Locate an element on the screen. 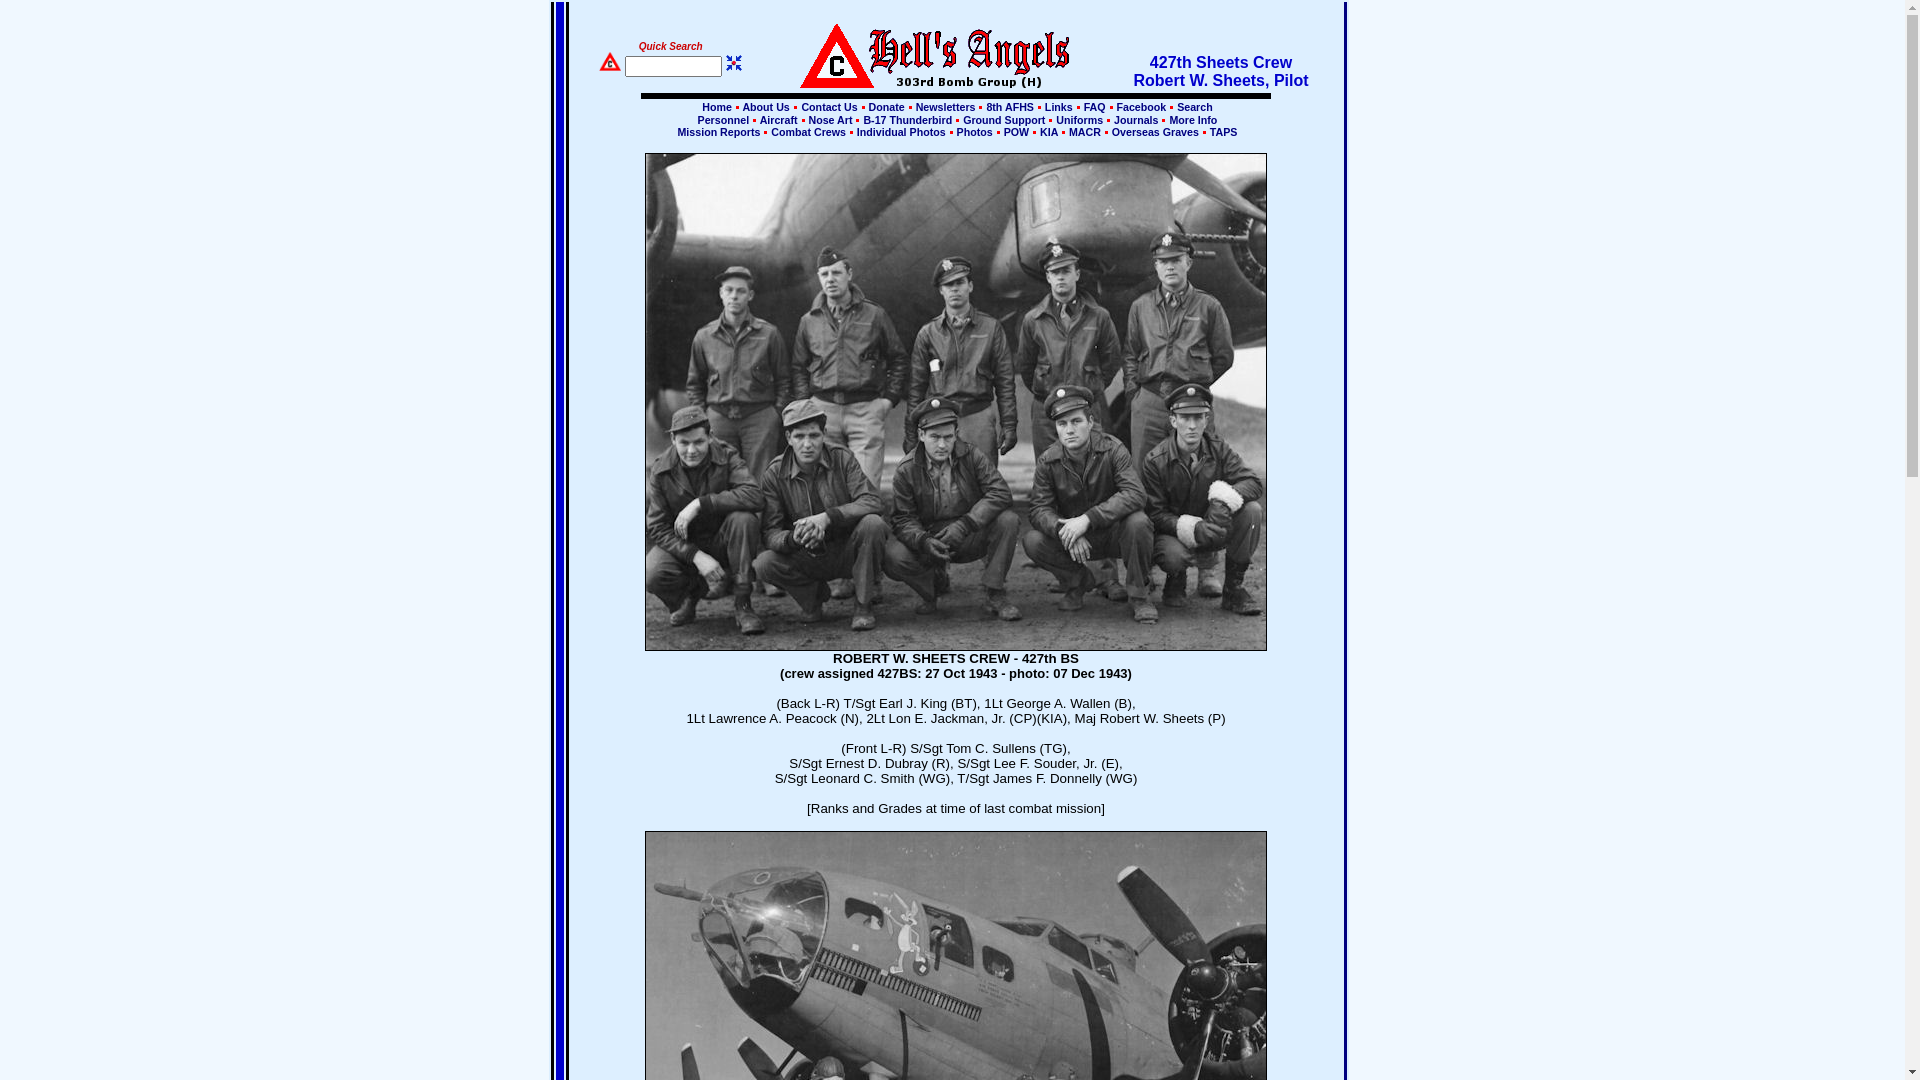  Combat Crews is located at coordinates (808, 132).